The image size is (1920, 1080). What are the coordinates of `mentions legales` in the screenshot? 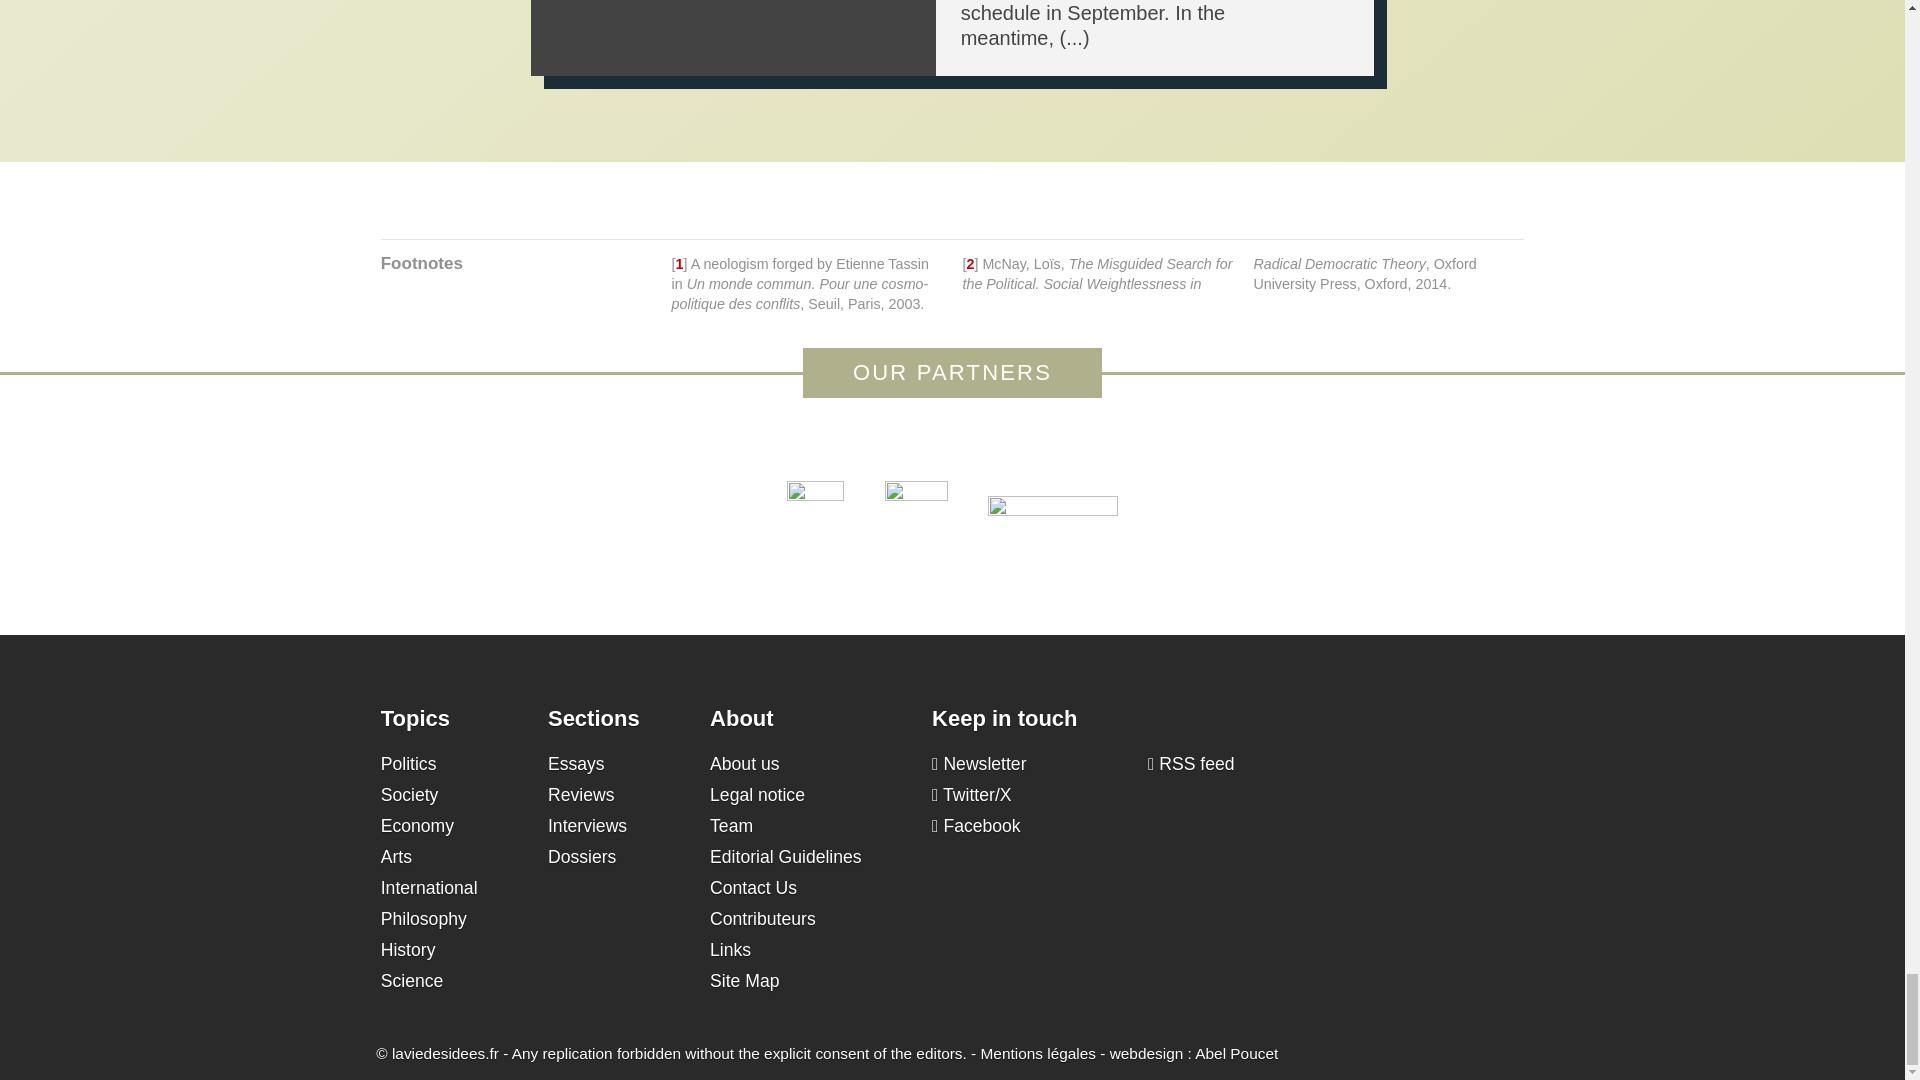 It's located at (1038, 1053).